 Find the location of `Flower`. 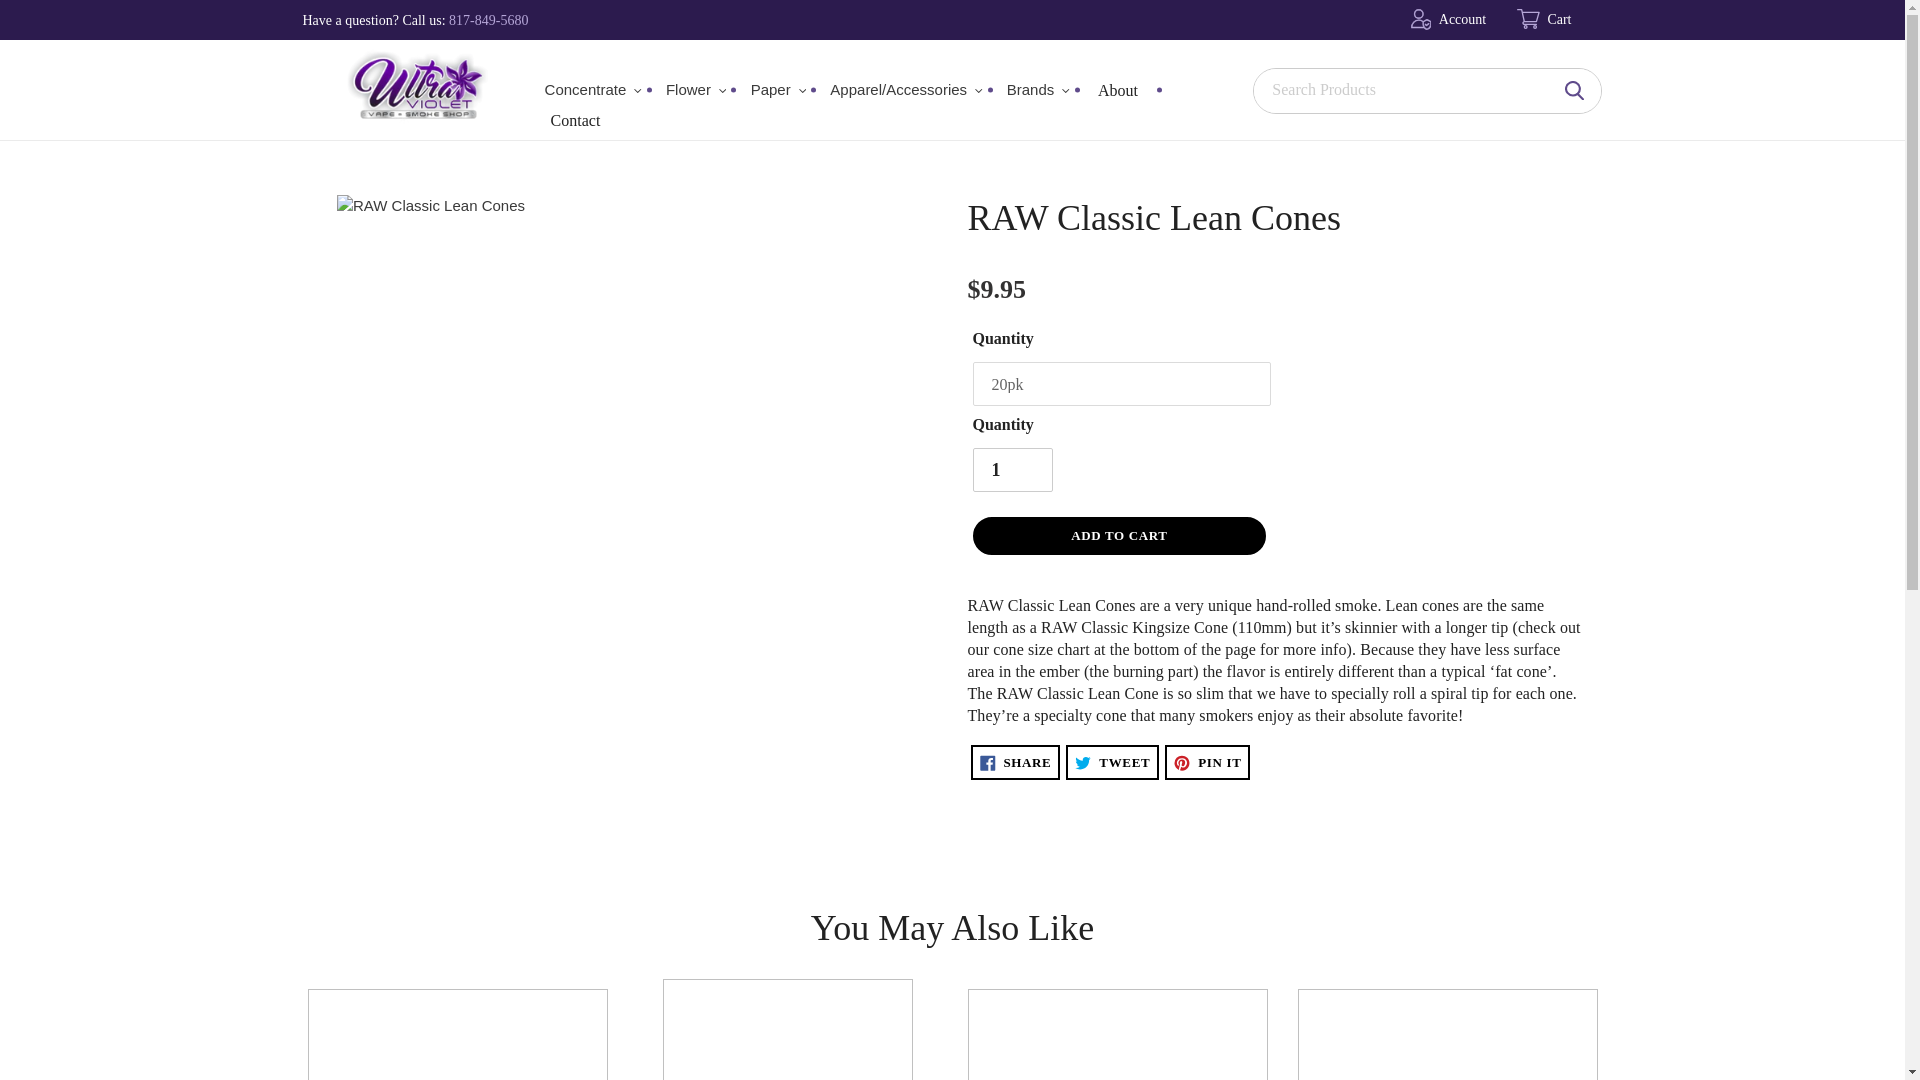

Flower is located at coordinates (696, 90).